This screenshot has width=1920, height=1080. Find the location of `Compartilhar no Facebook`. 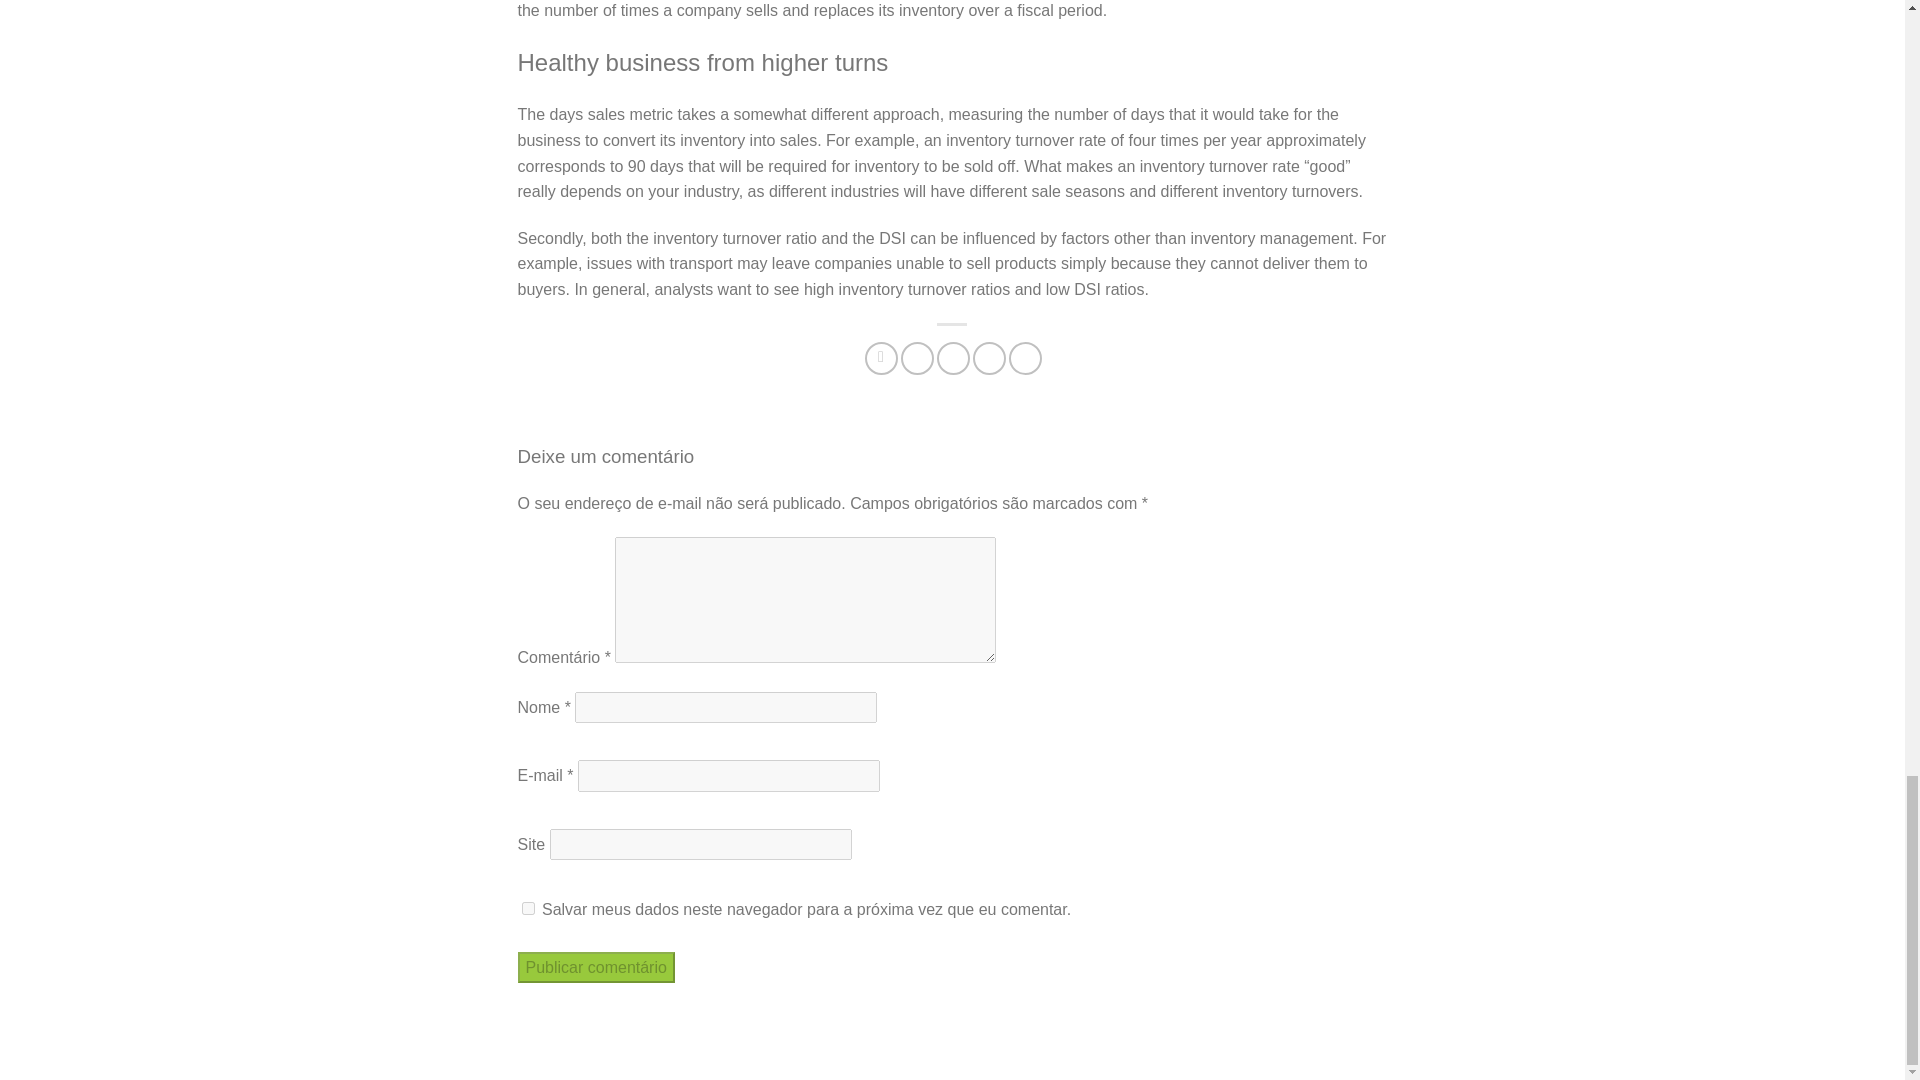

Compartilhar no Facebook is located at coordinates (882, 358).